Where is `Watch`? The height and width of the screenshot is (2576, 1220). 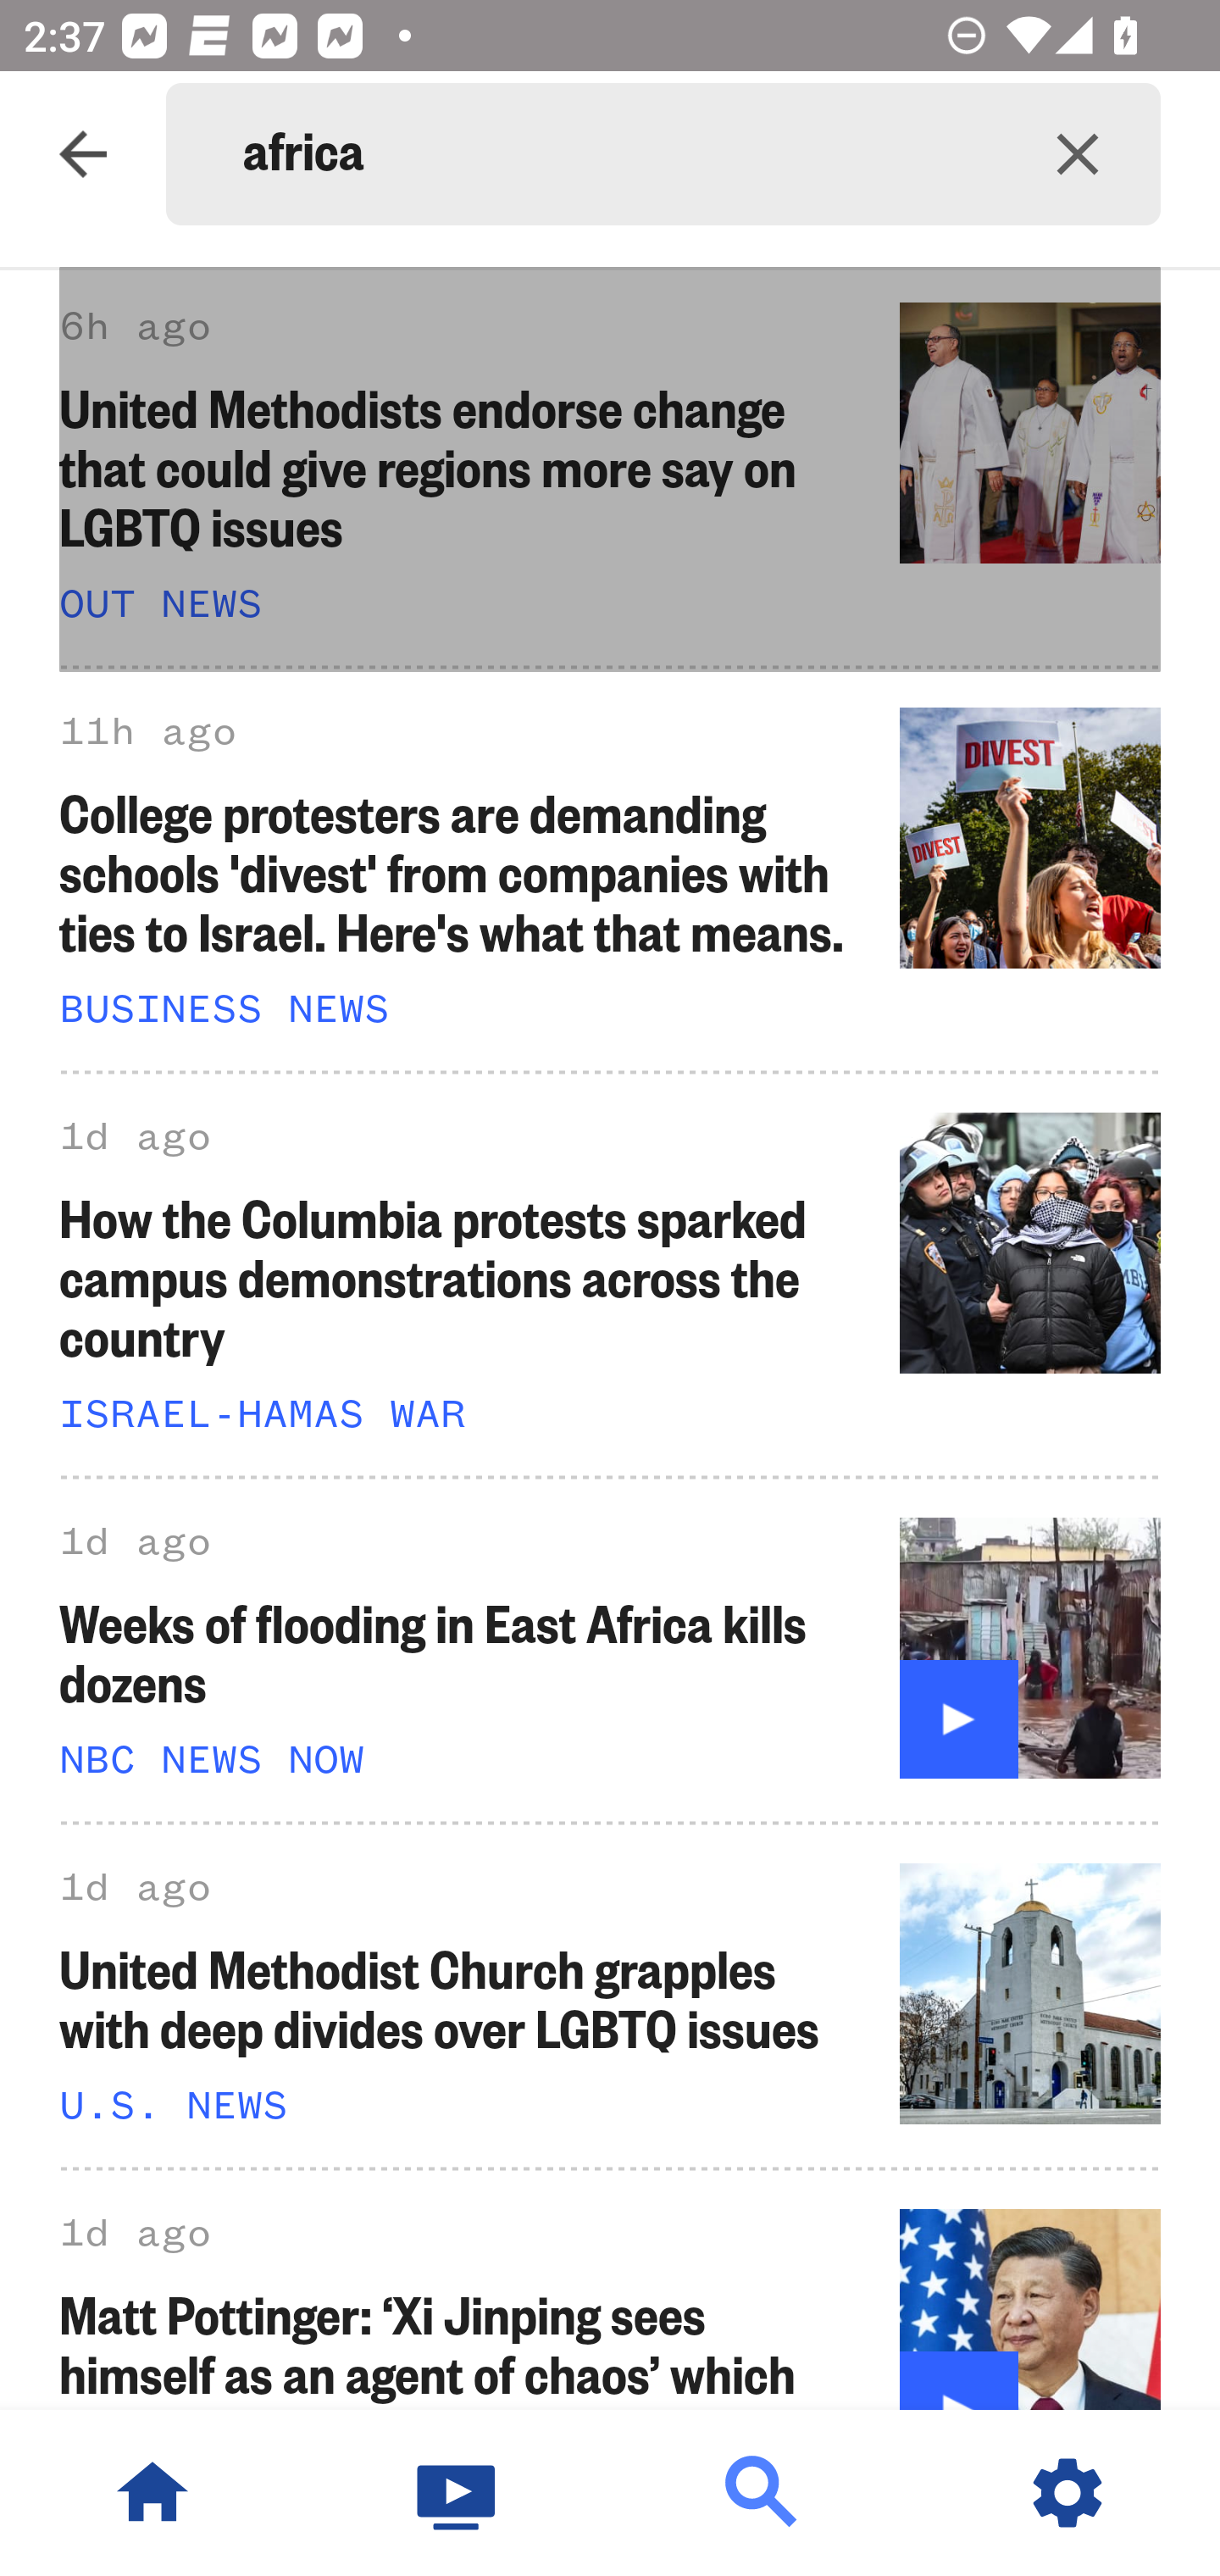
Watch is located at coordinates (457, 2493).